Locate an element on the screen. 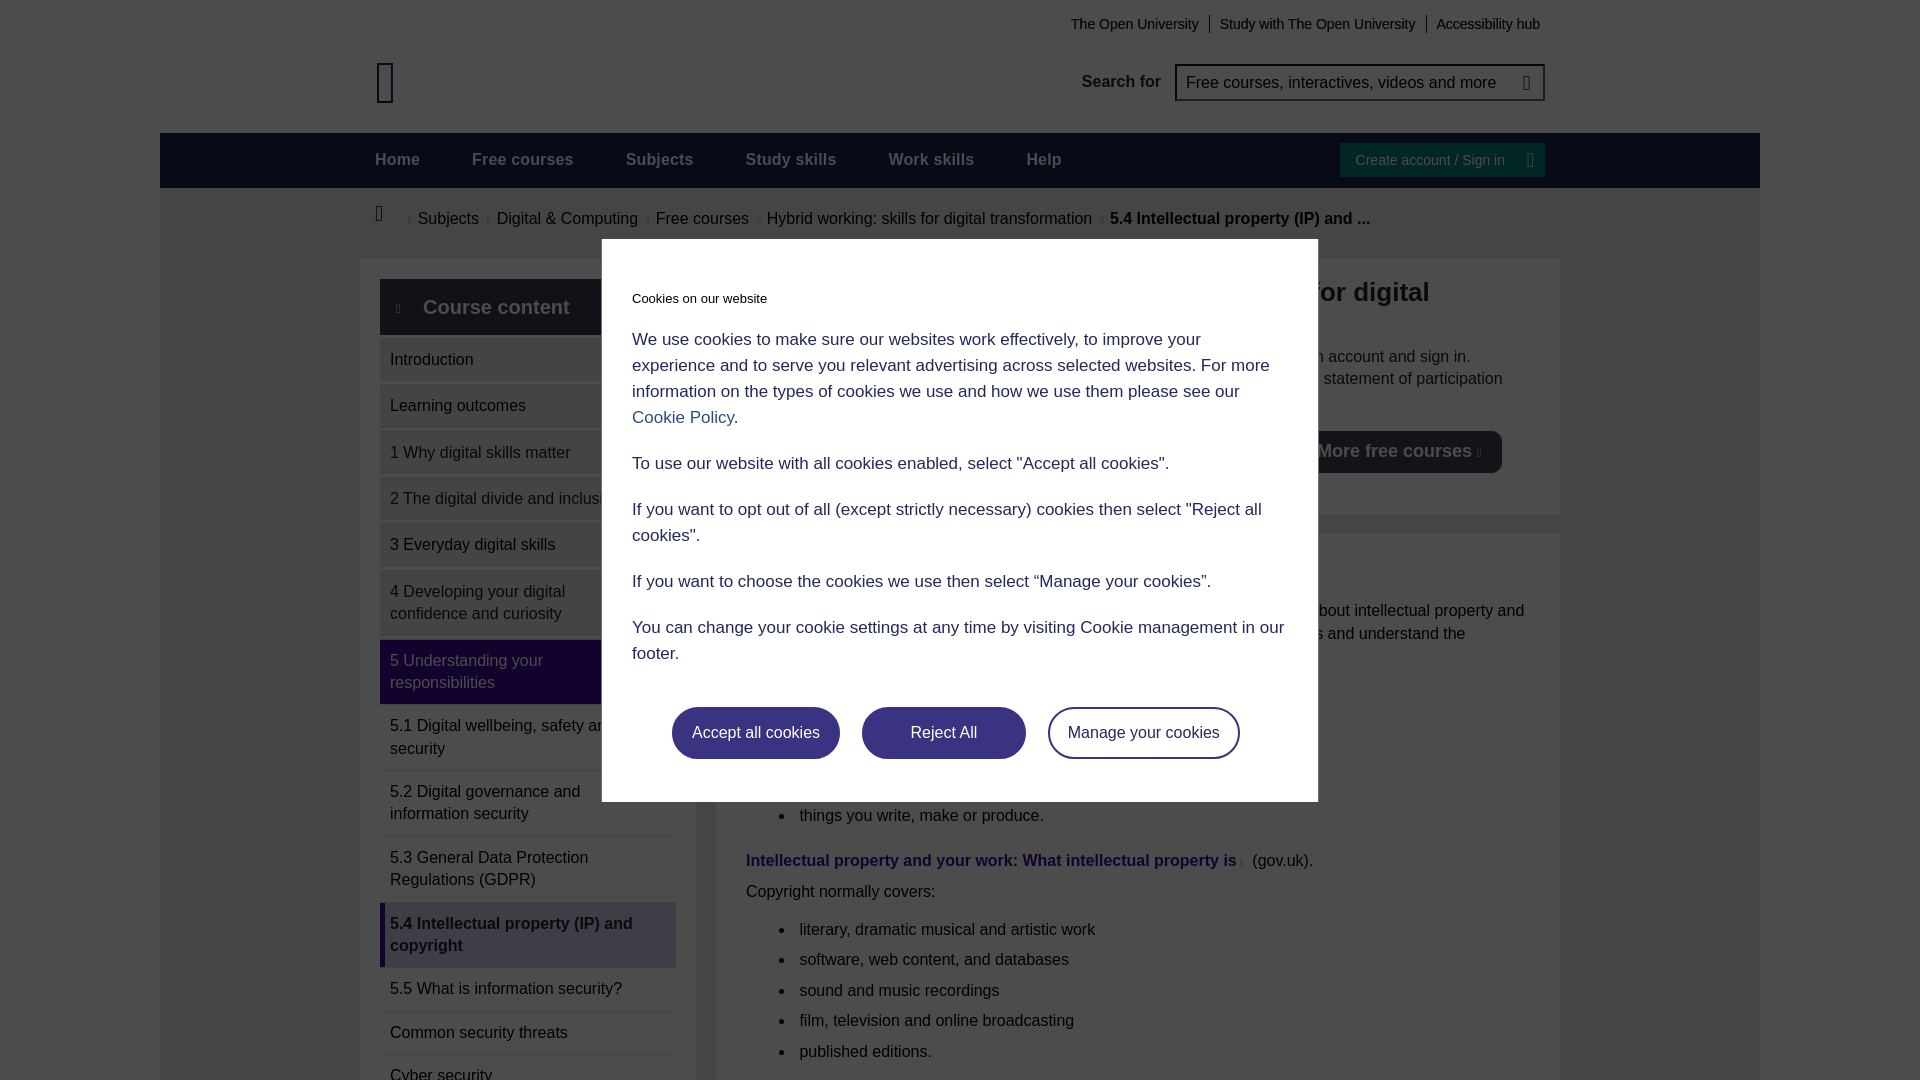  Home is located at coordinates (390, 214).